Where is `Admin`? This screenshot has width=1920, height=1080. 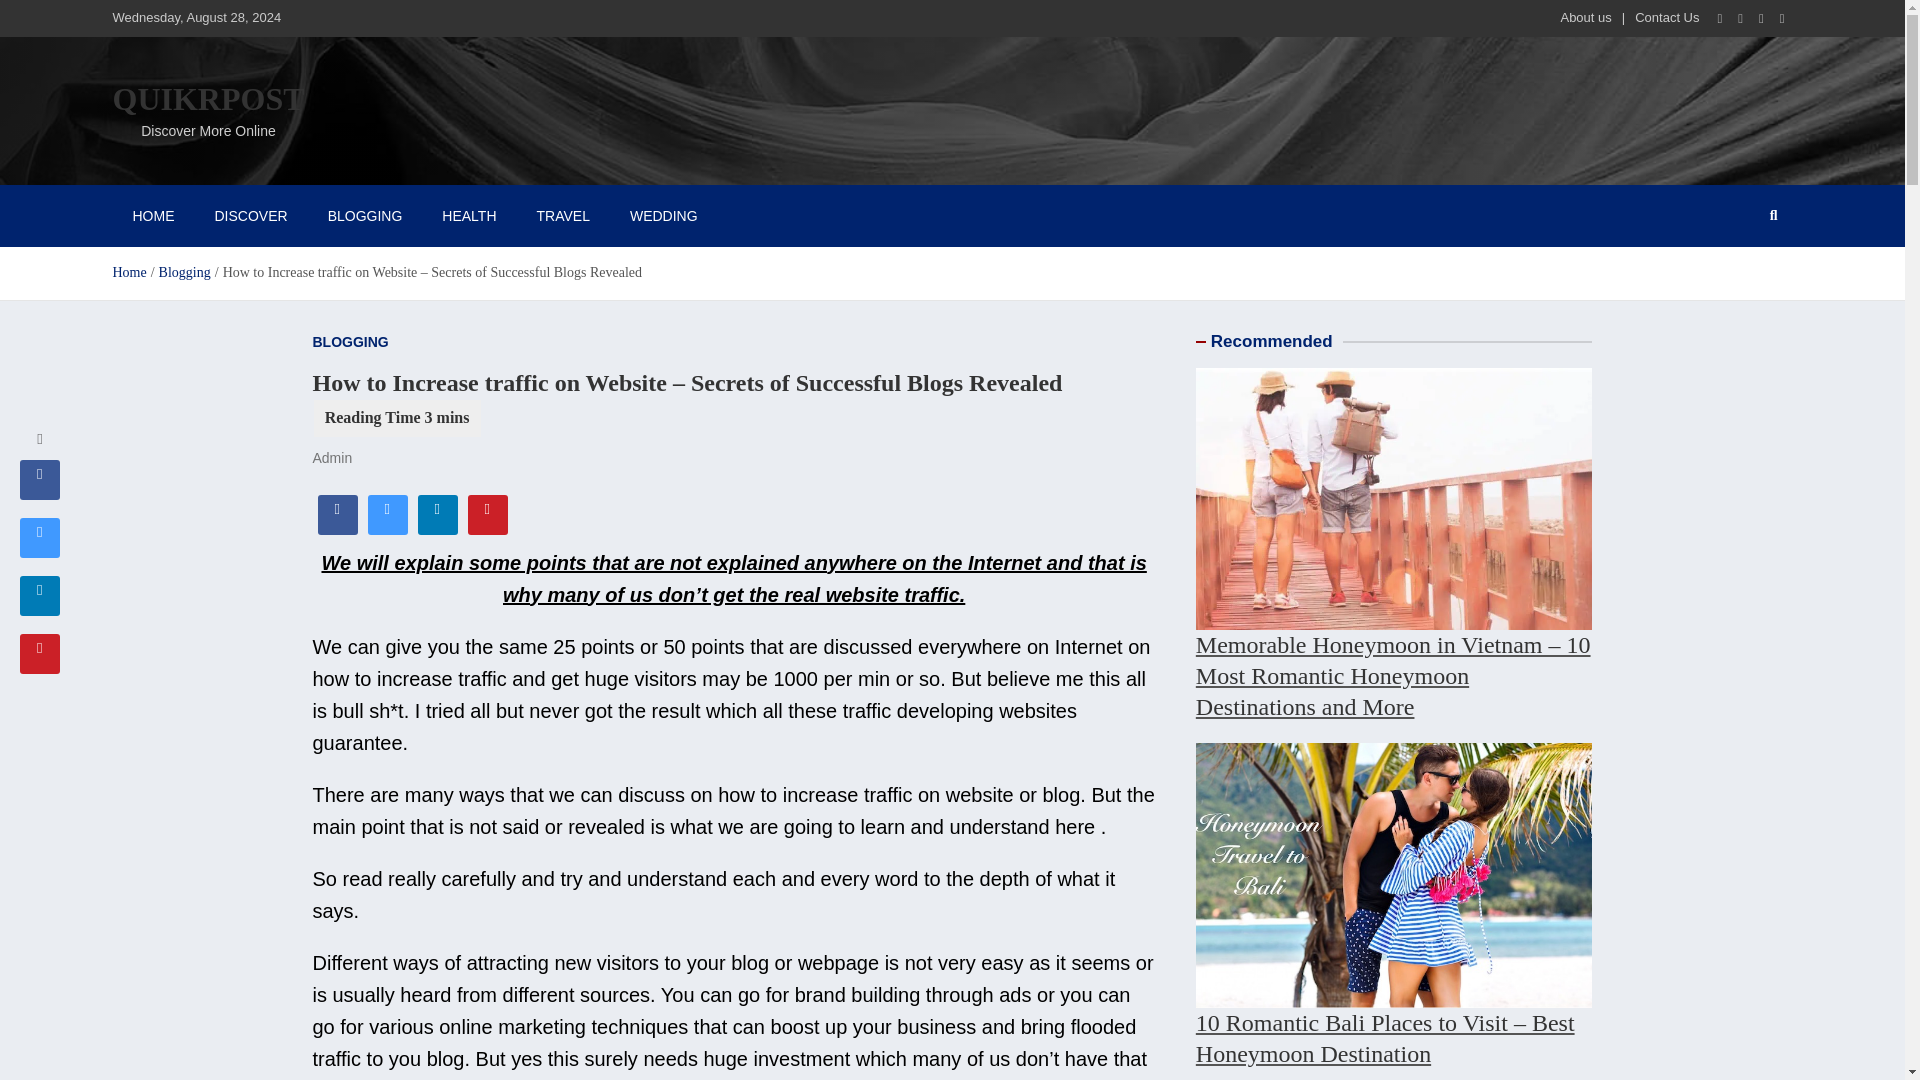
Admin is located at coordinates (331, 458).